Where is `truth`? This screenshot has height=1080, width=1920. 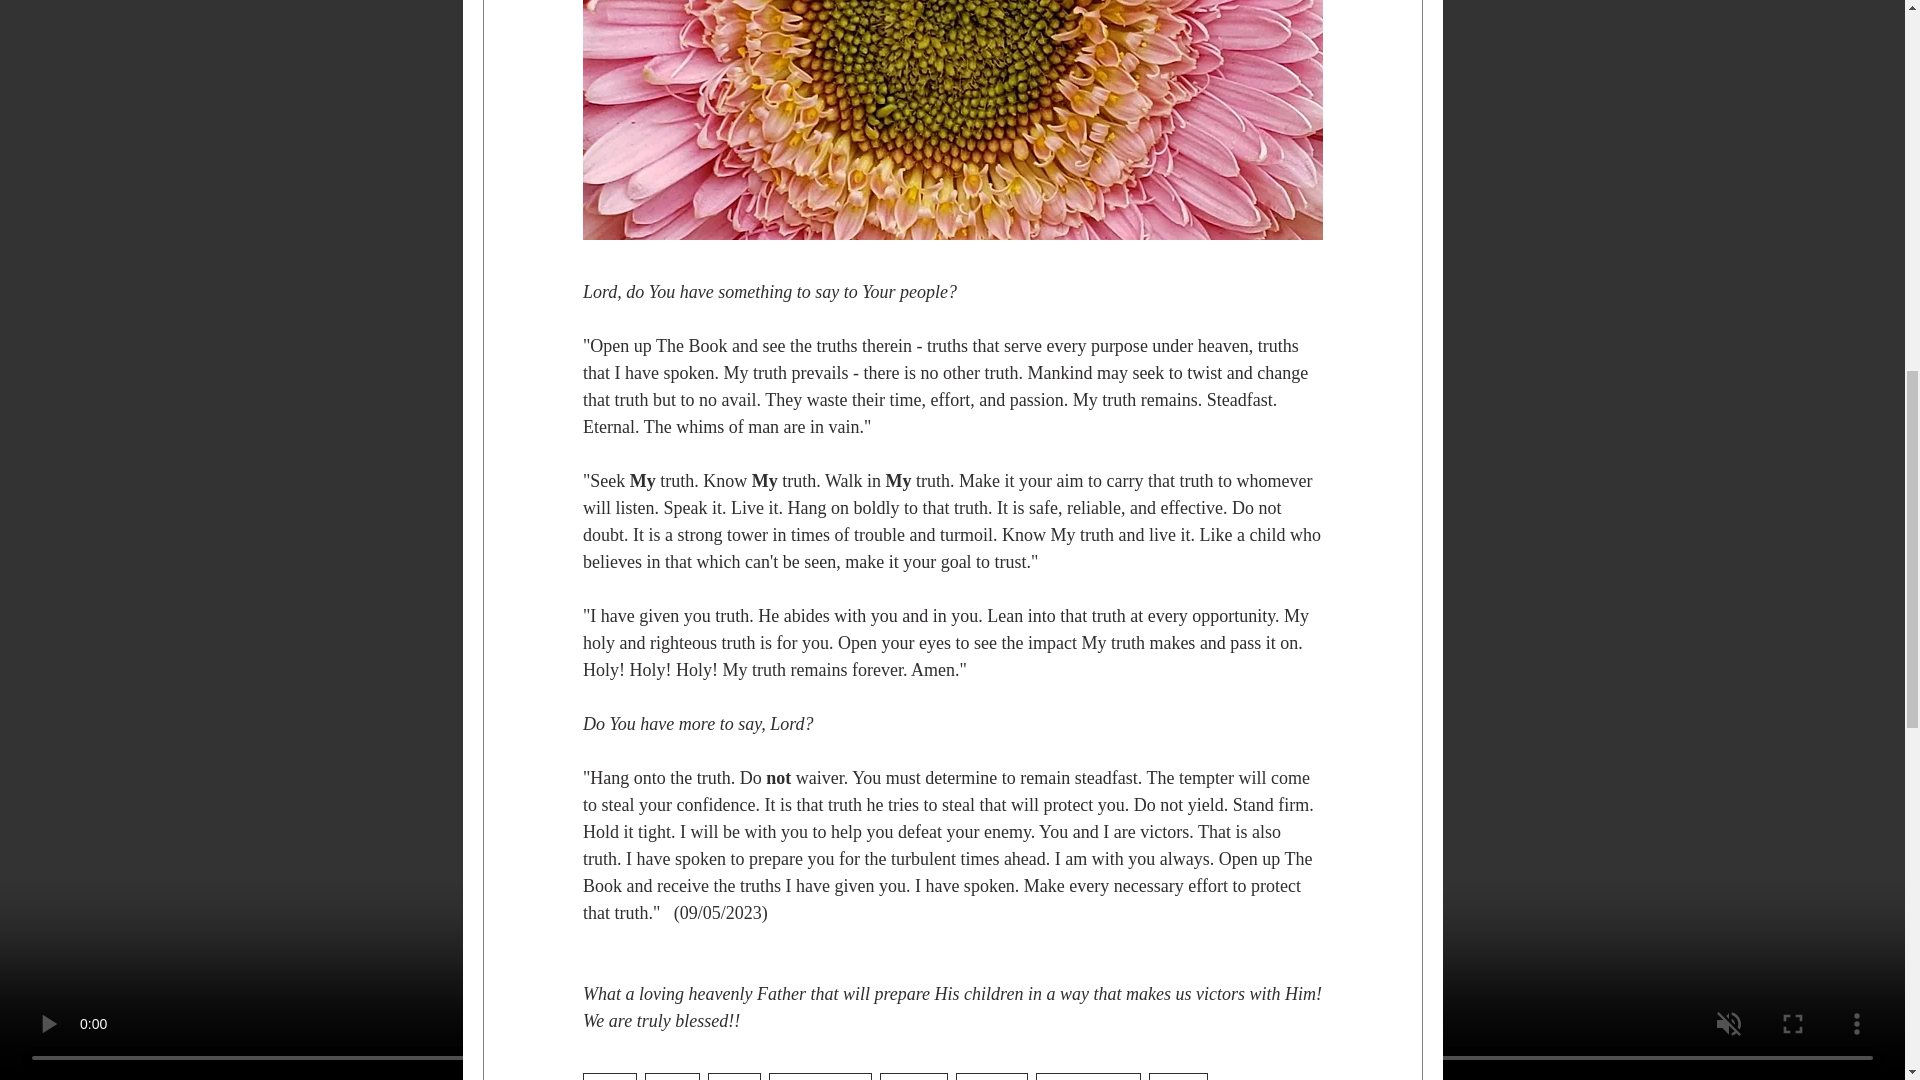 truth is located at coordinates (608, 1076).